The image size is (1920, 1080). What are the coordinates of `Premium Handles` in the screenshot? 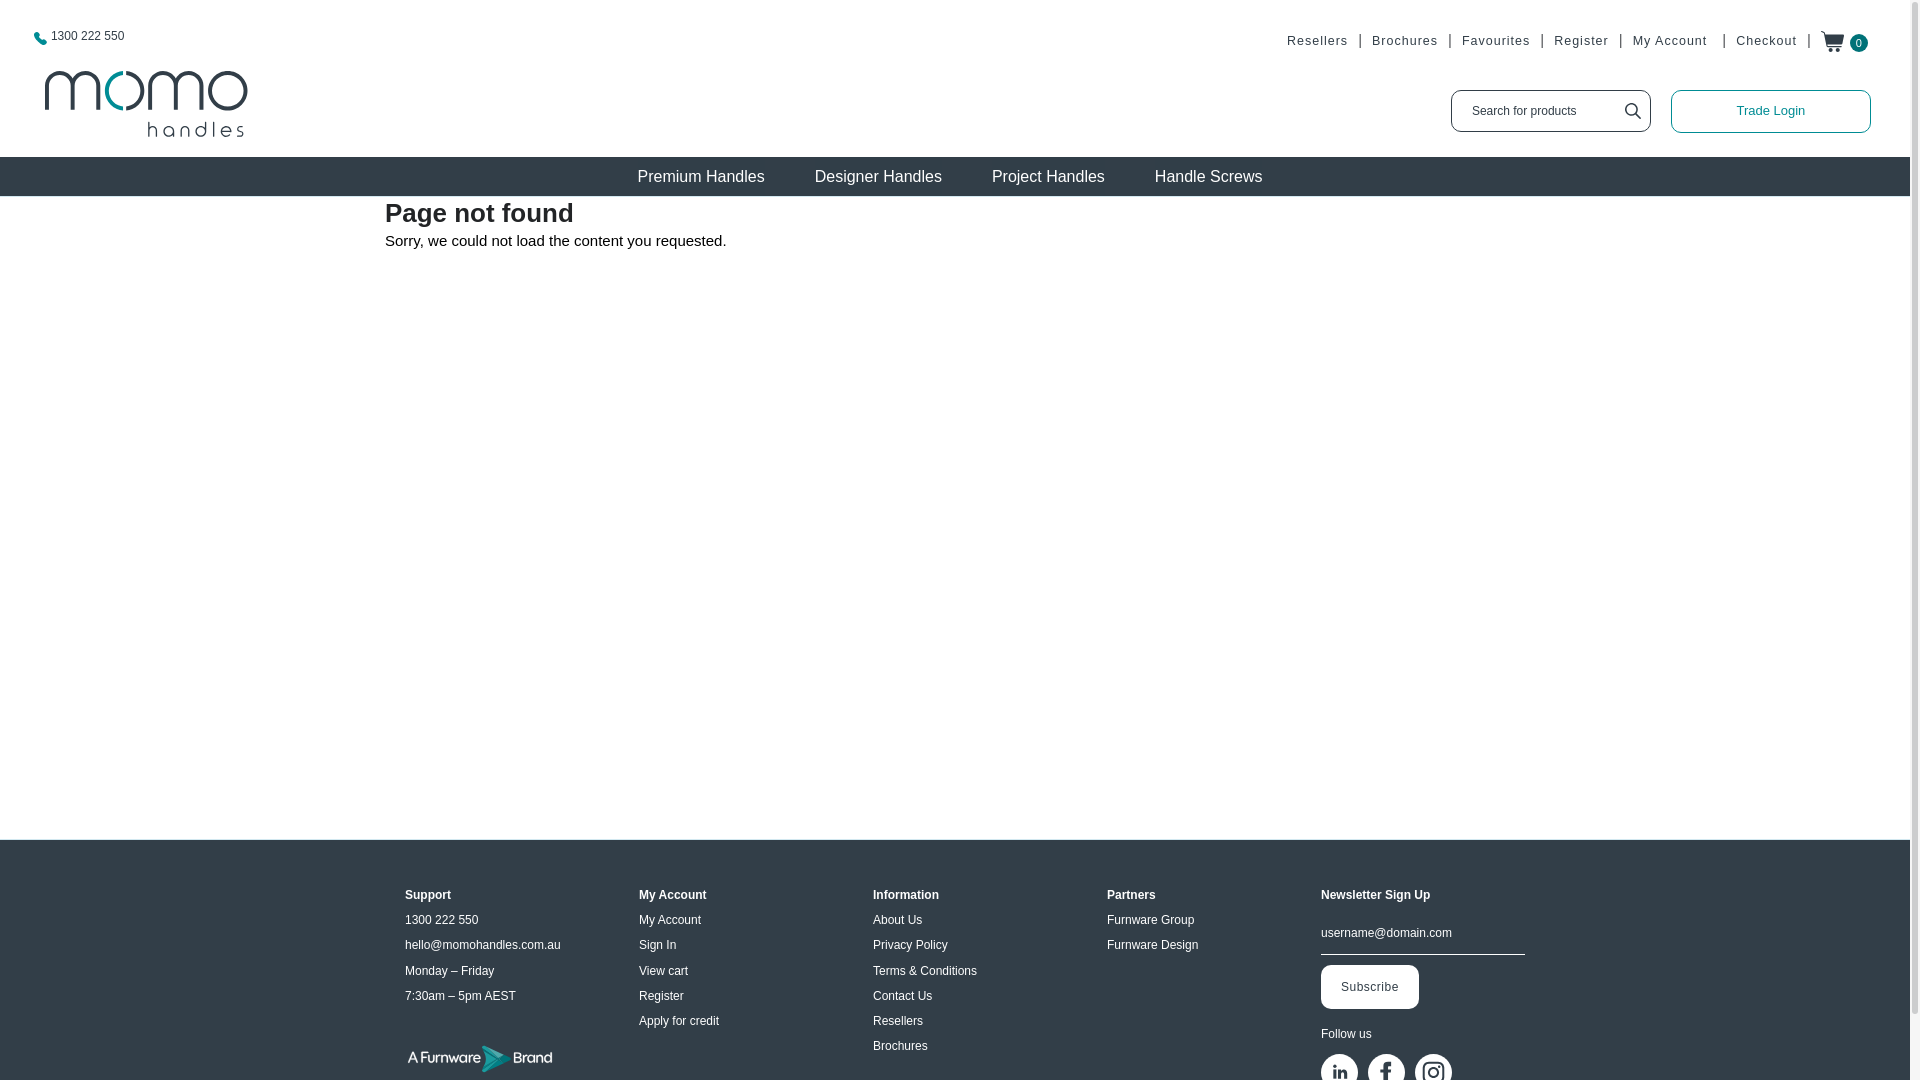 It's located at (702, 176).